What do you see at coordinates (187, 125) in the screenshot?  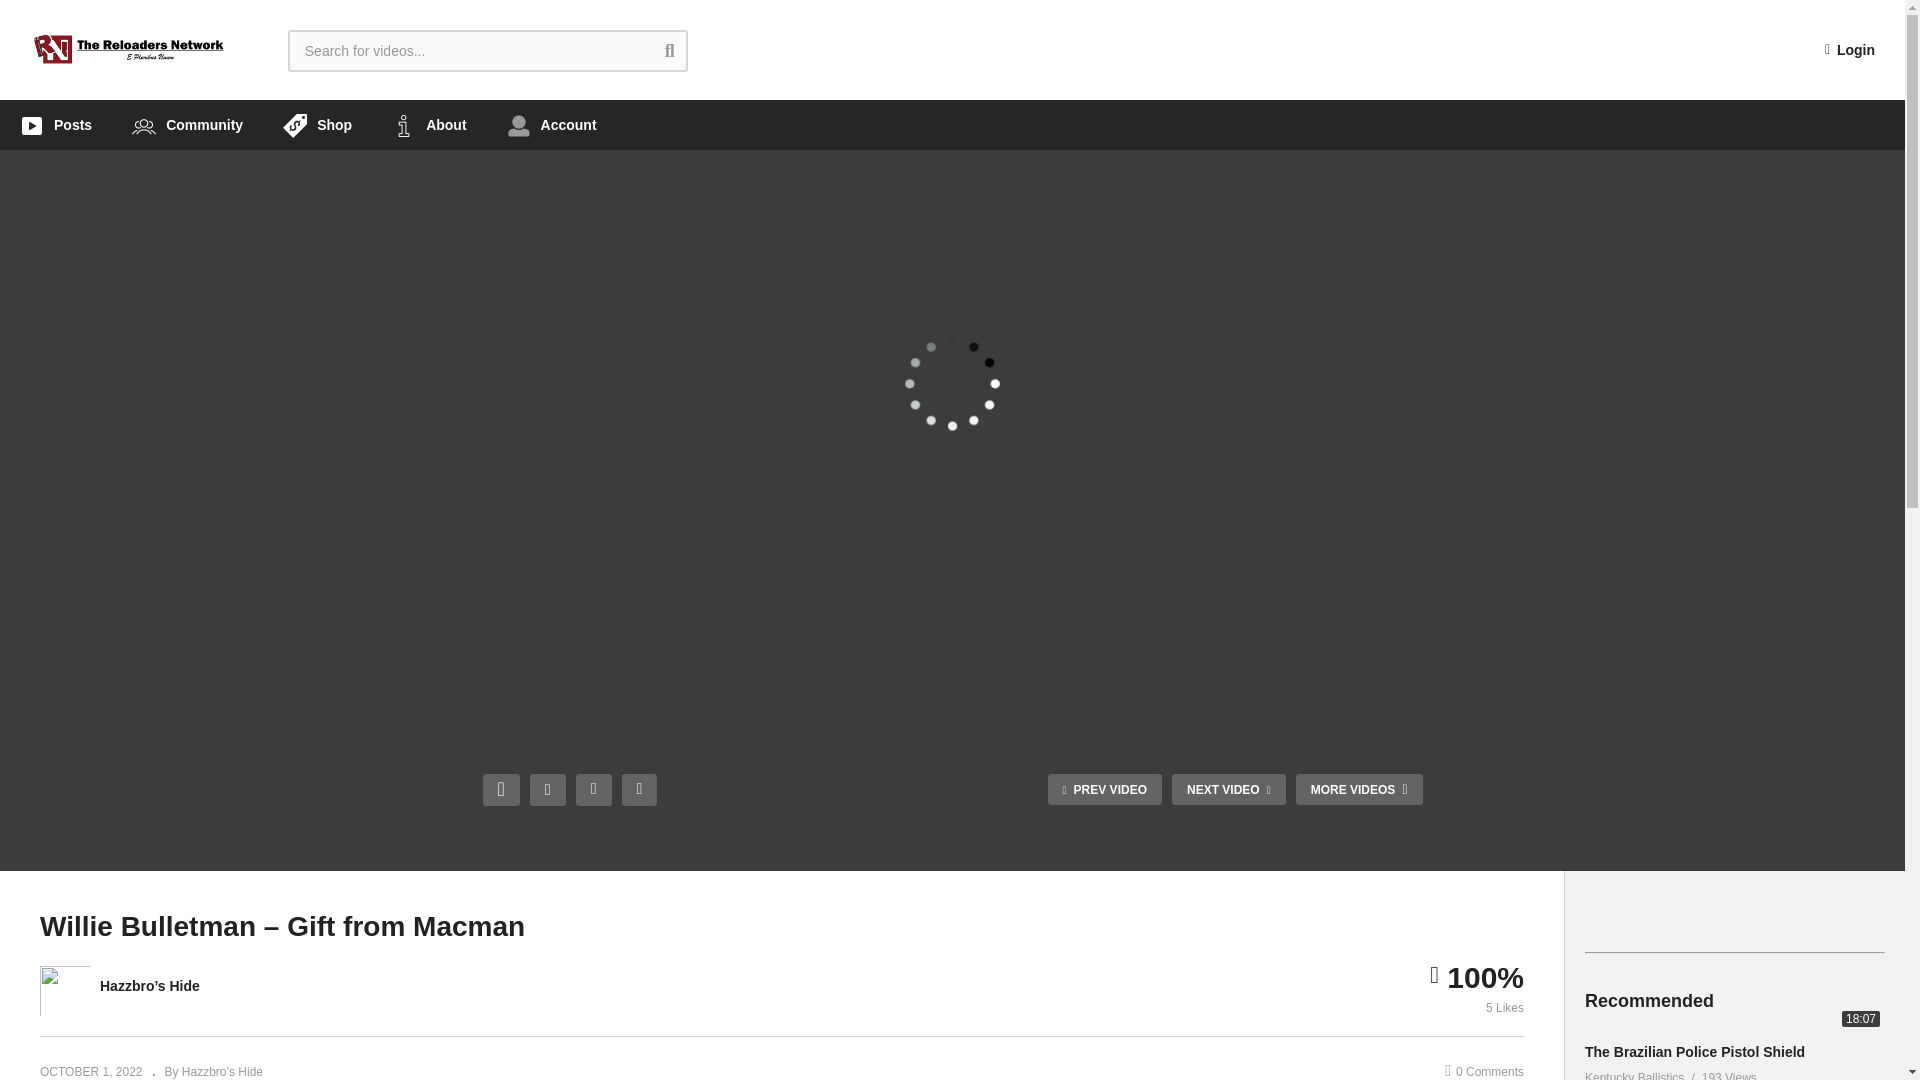 I see `Community` at bounding box center [187, 125].